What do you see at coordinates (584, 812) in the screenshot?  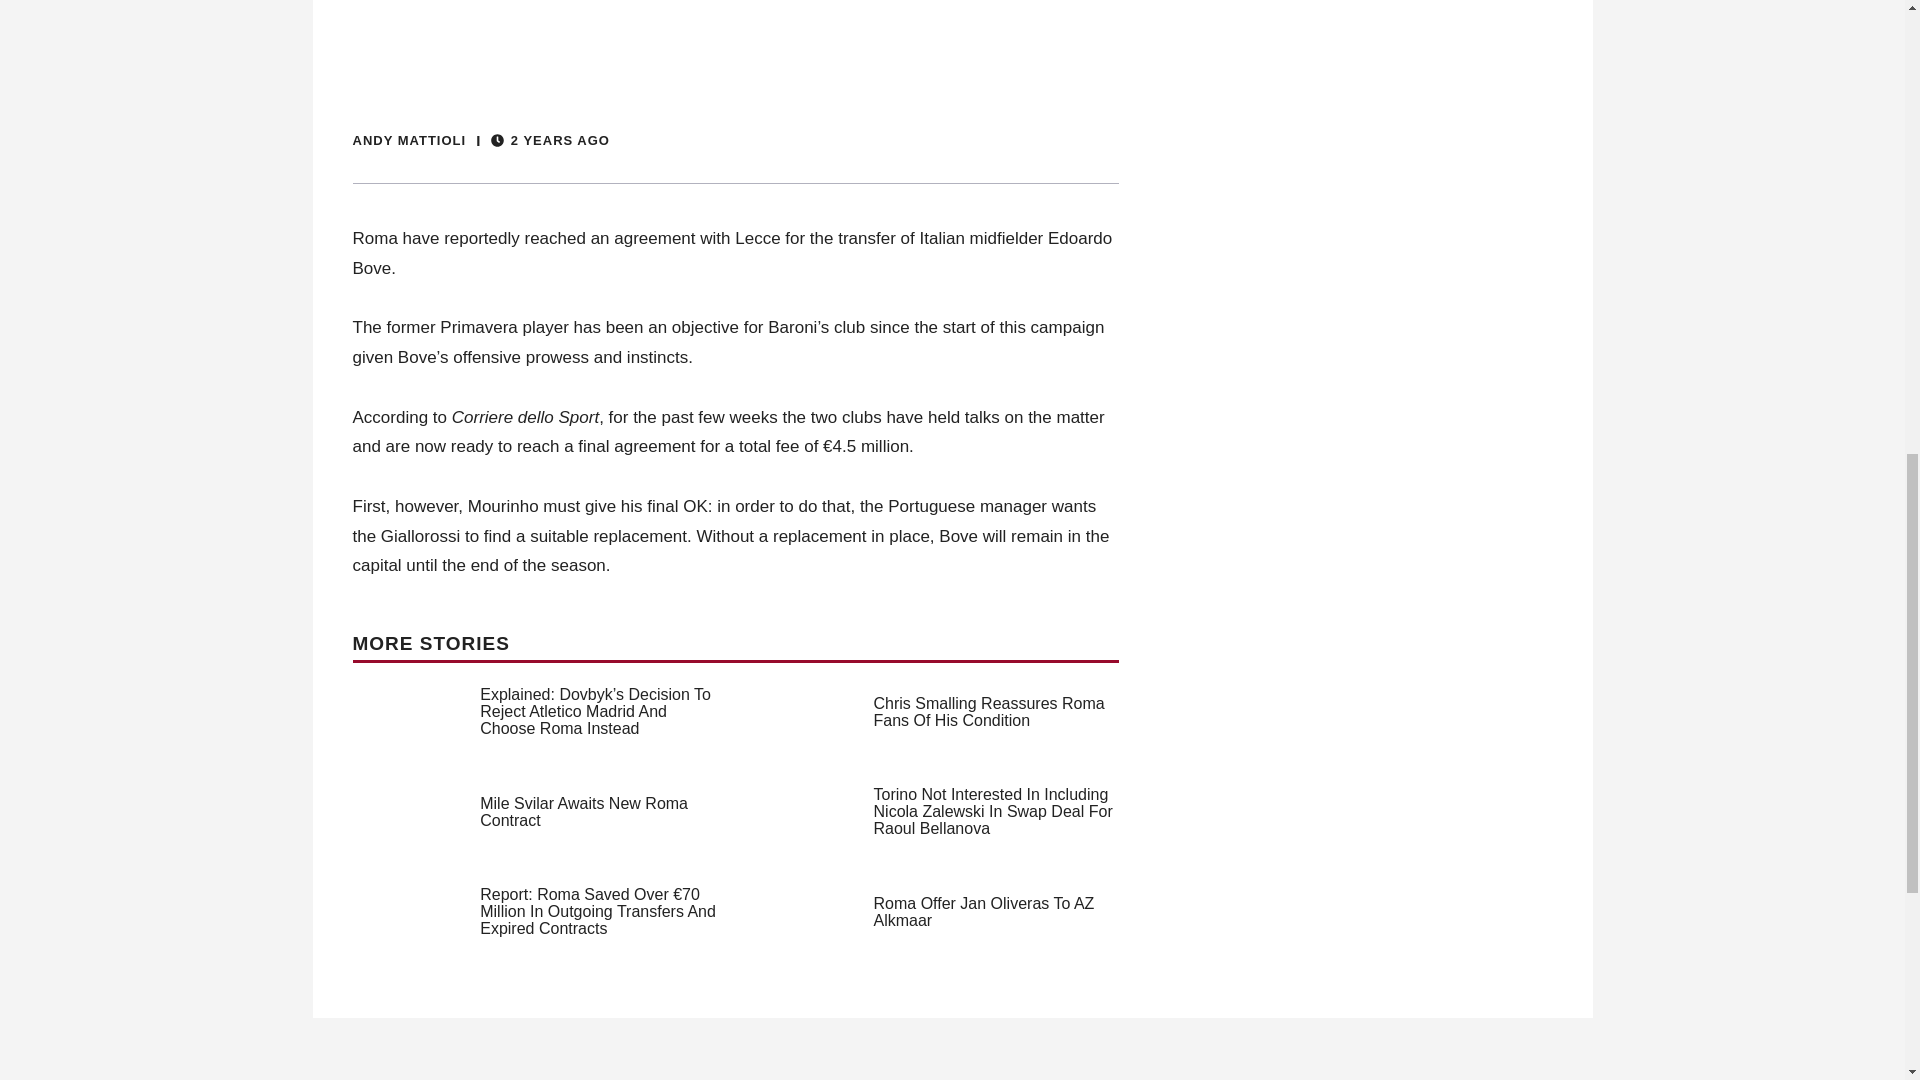 I see `Mile Svilar Awaits New Roma Contract` at bounding box center [584, 812].